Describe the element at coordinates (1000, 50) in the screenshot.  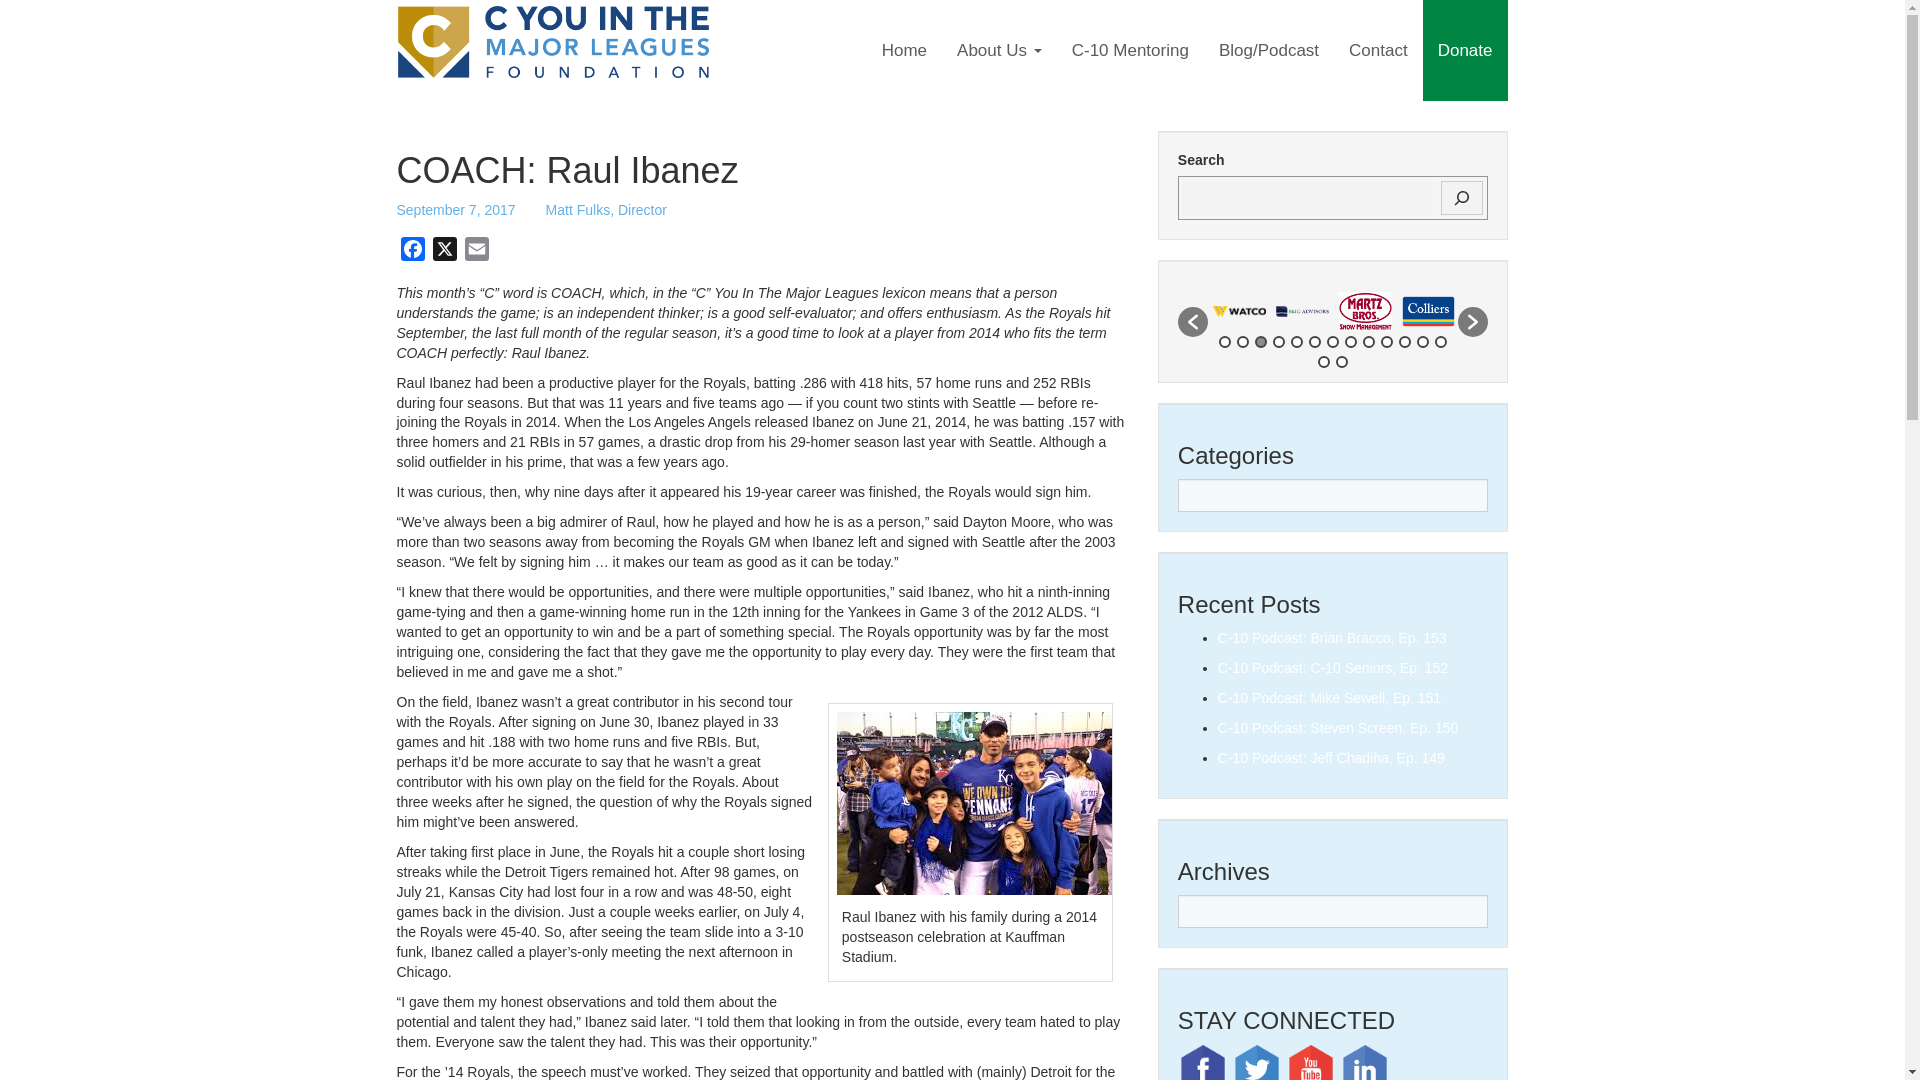
I see `About Us` at that location.